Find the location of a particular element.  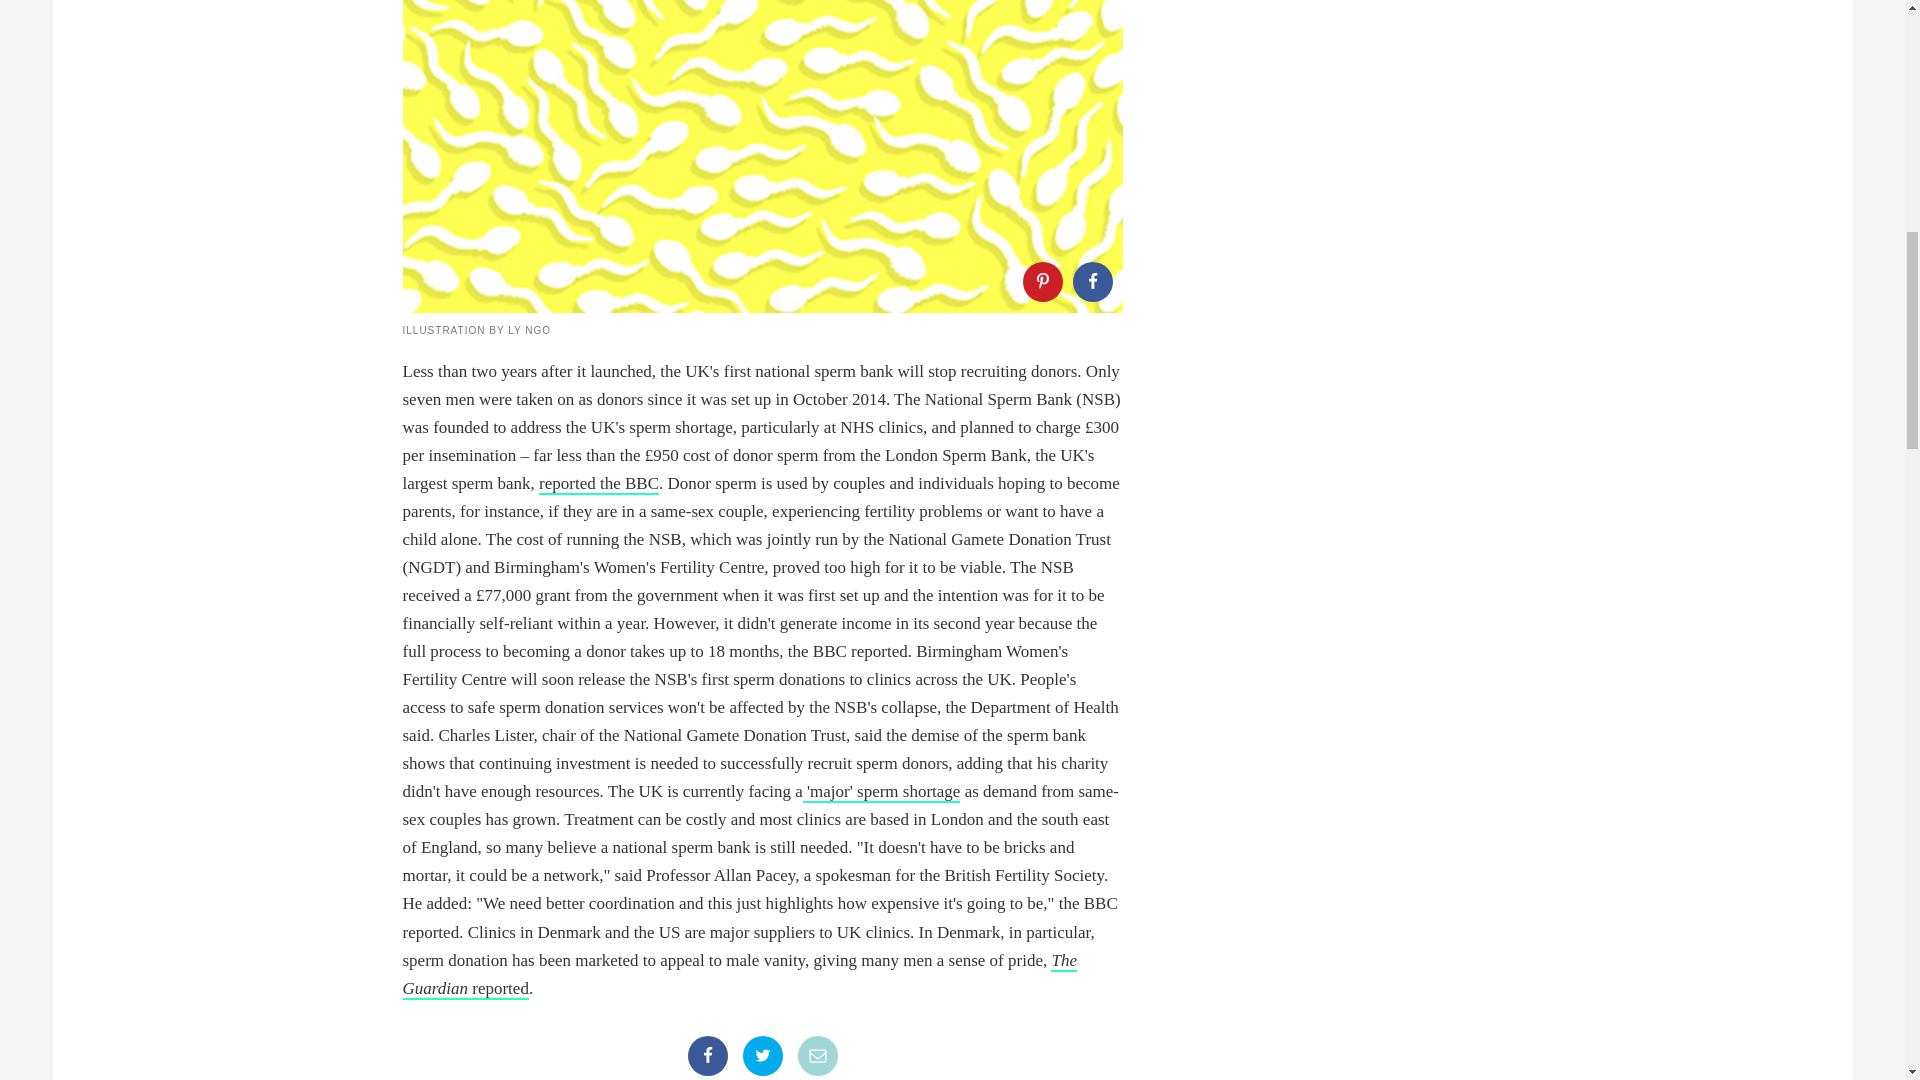

Share on Facebook is located at coordinates (1091, 282).